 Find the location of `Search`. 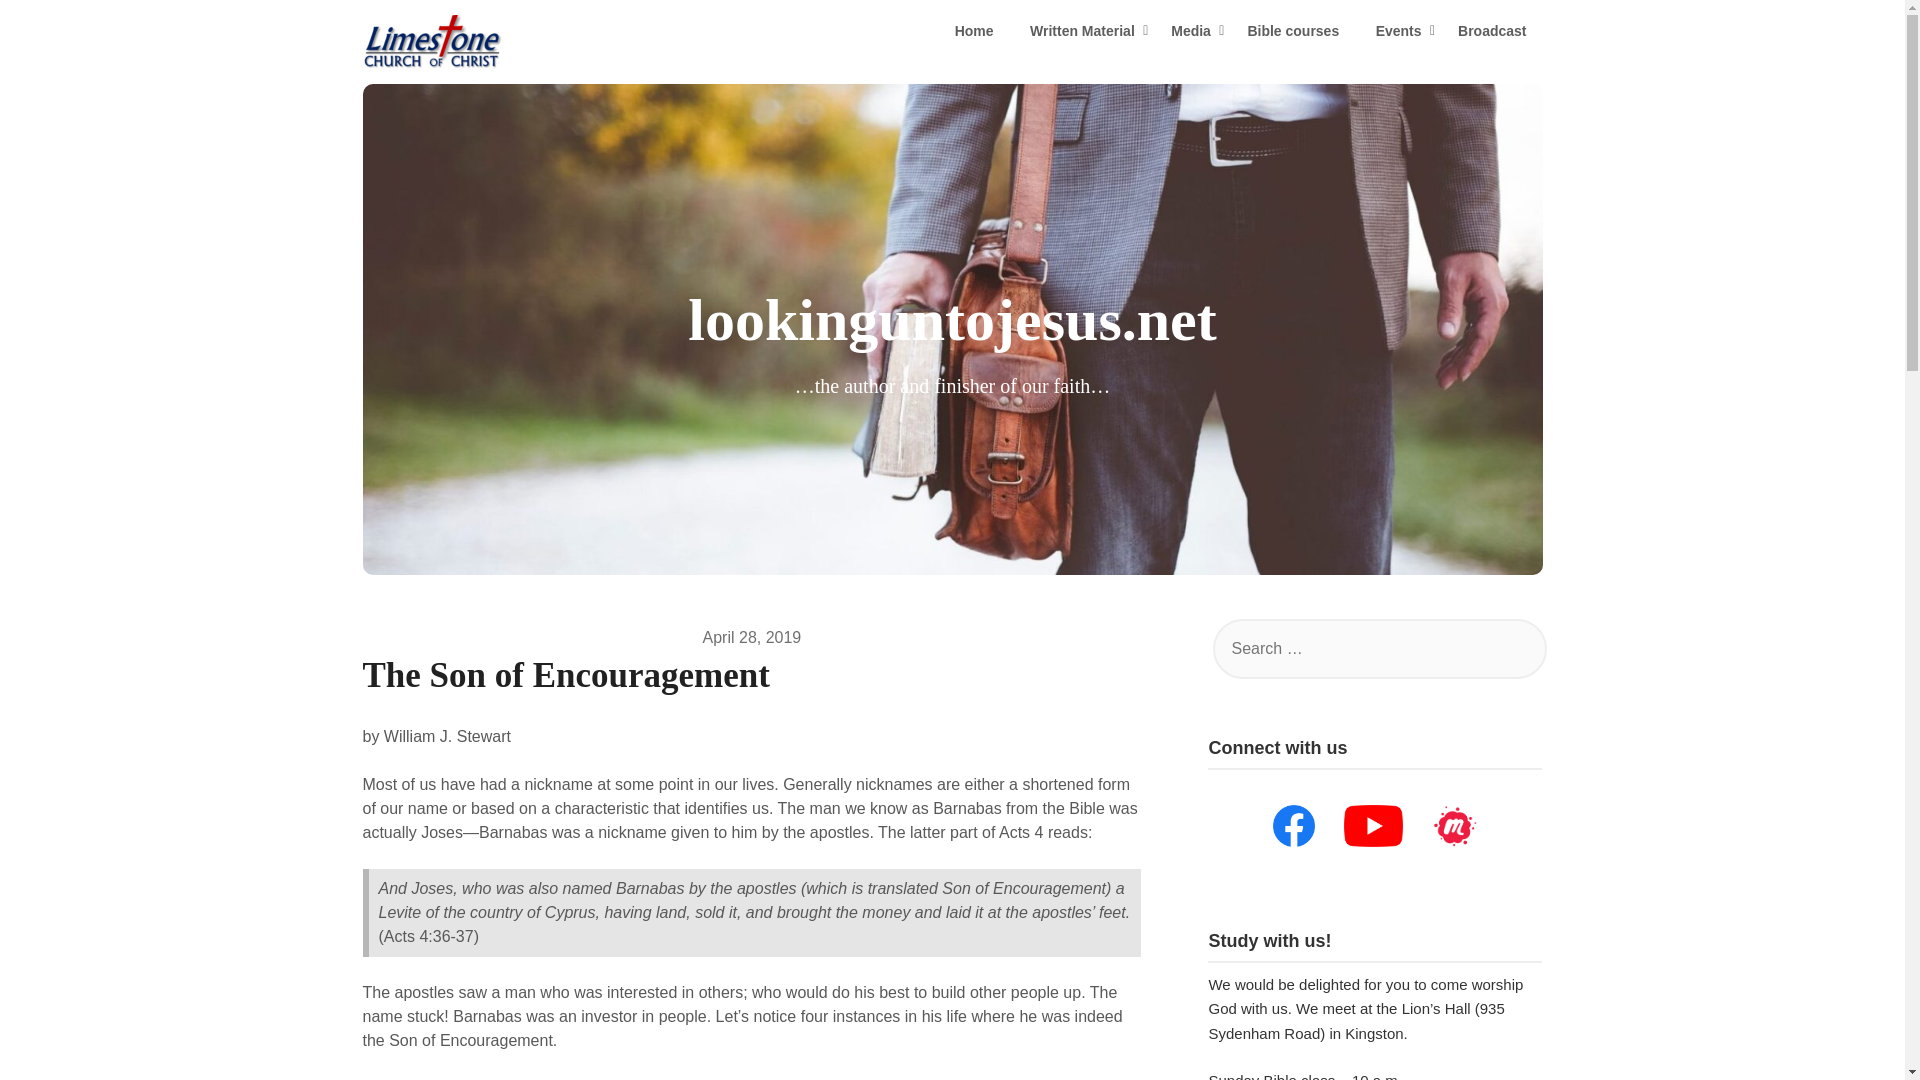

Search is located at coordinates (50, 29).